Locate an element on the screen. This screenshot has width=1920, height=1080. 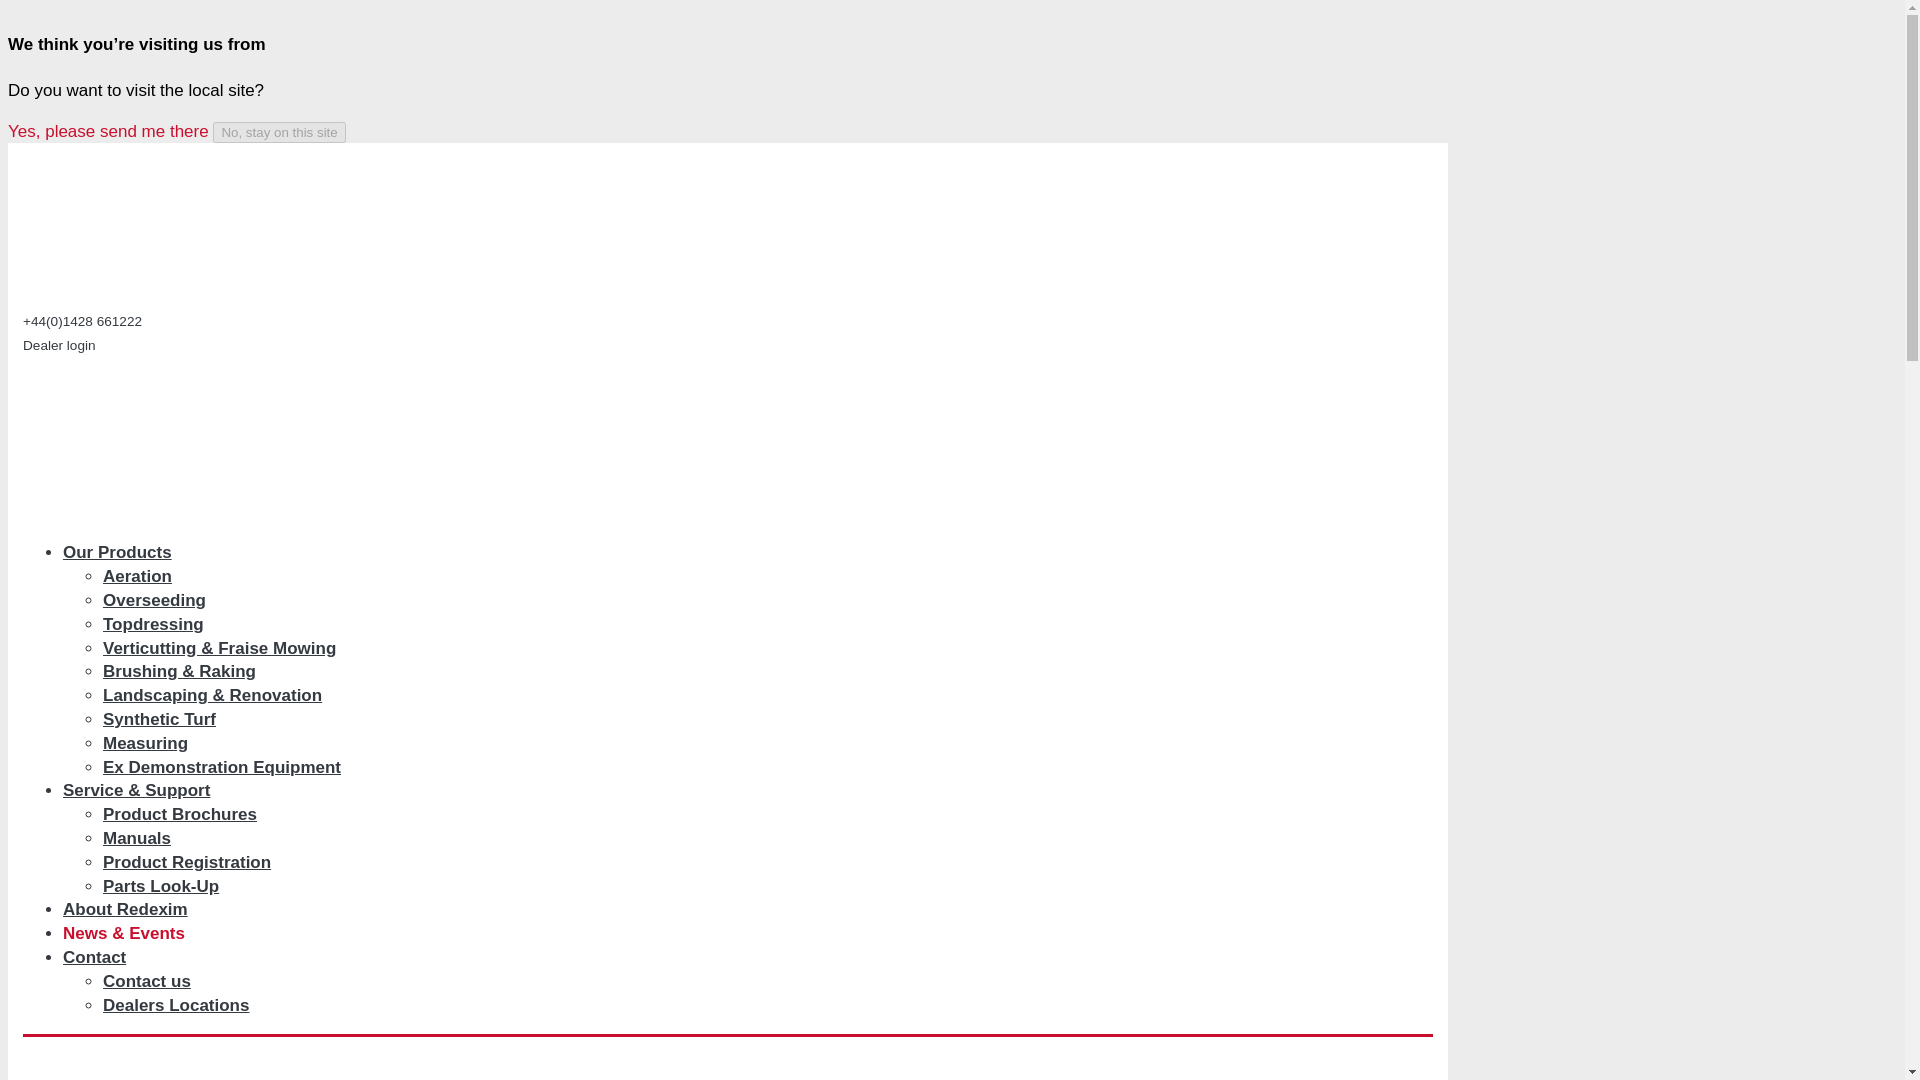
Contact is located at coordinates (107, 957).